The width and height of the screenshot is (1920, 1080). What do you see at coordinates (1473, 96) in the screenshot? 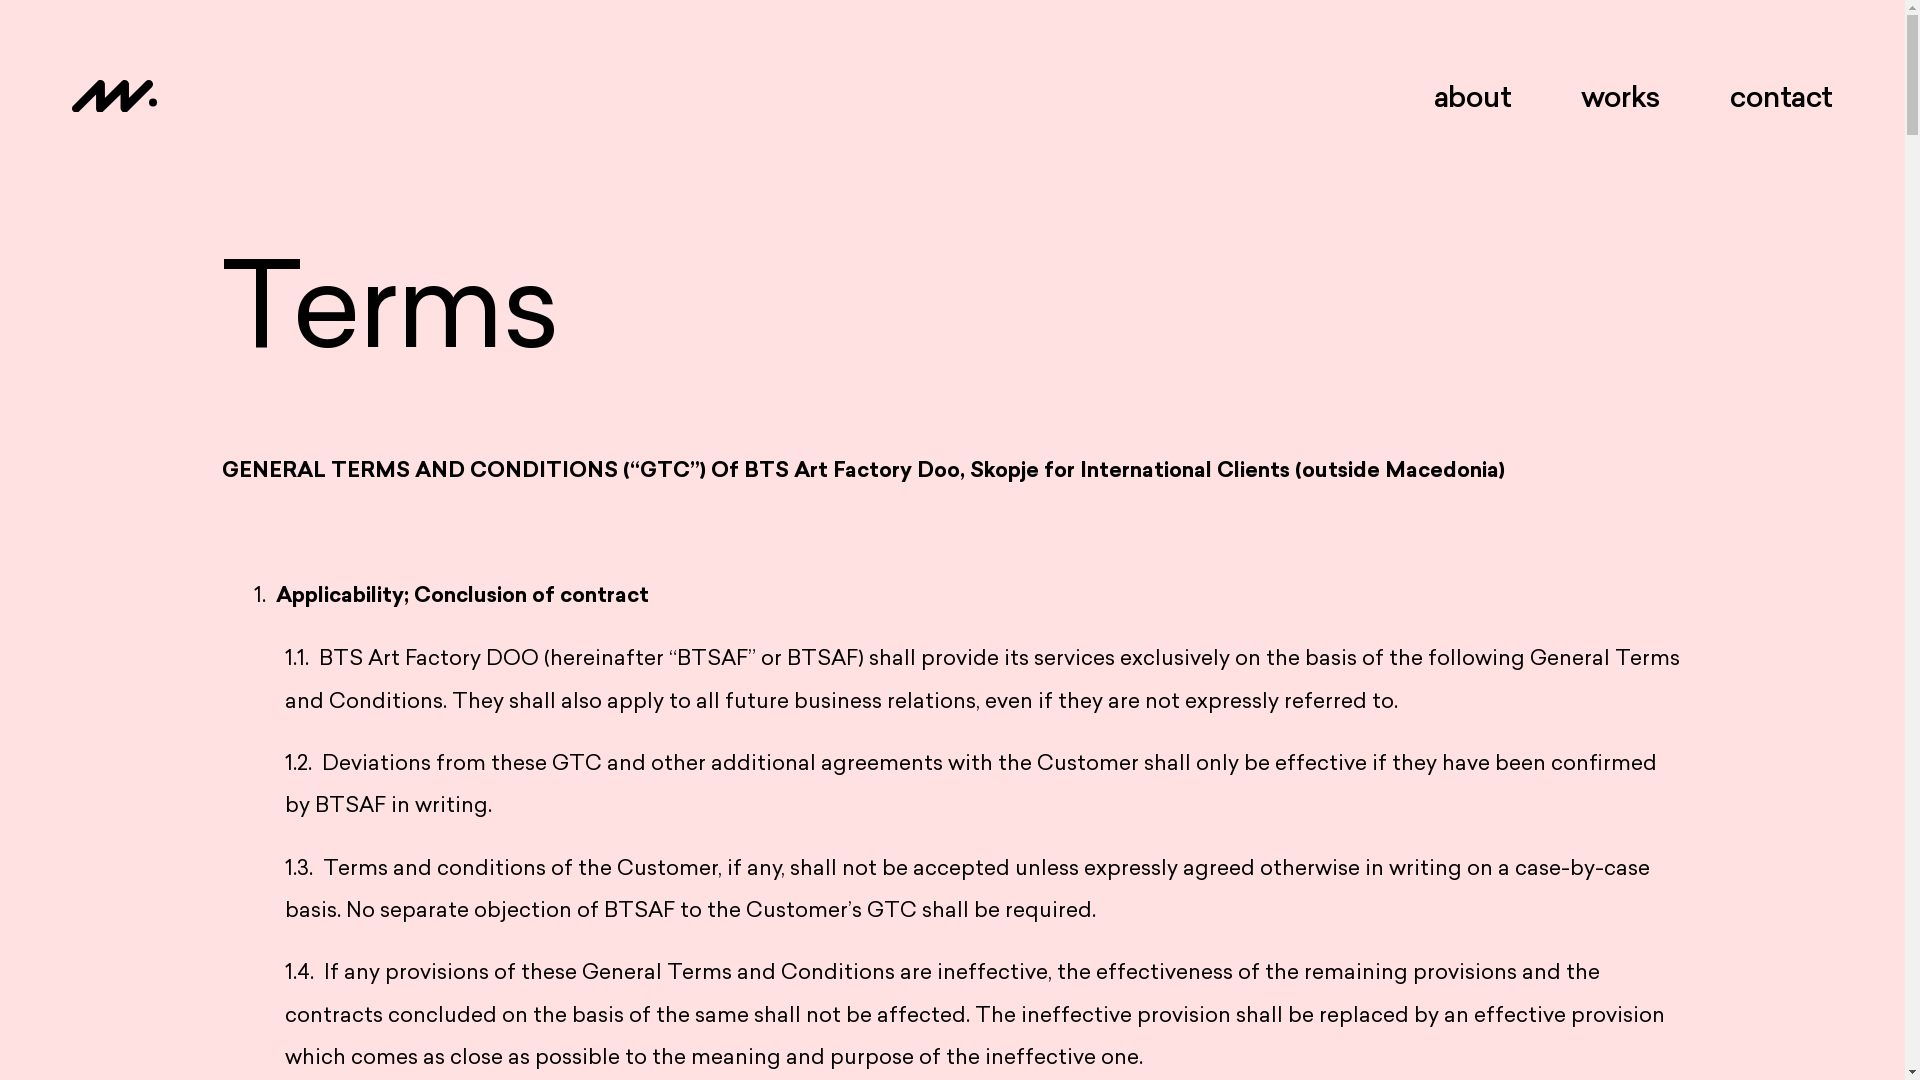
I see `about` at bounding box center [1473, 96].